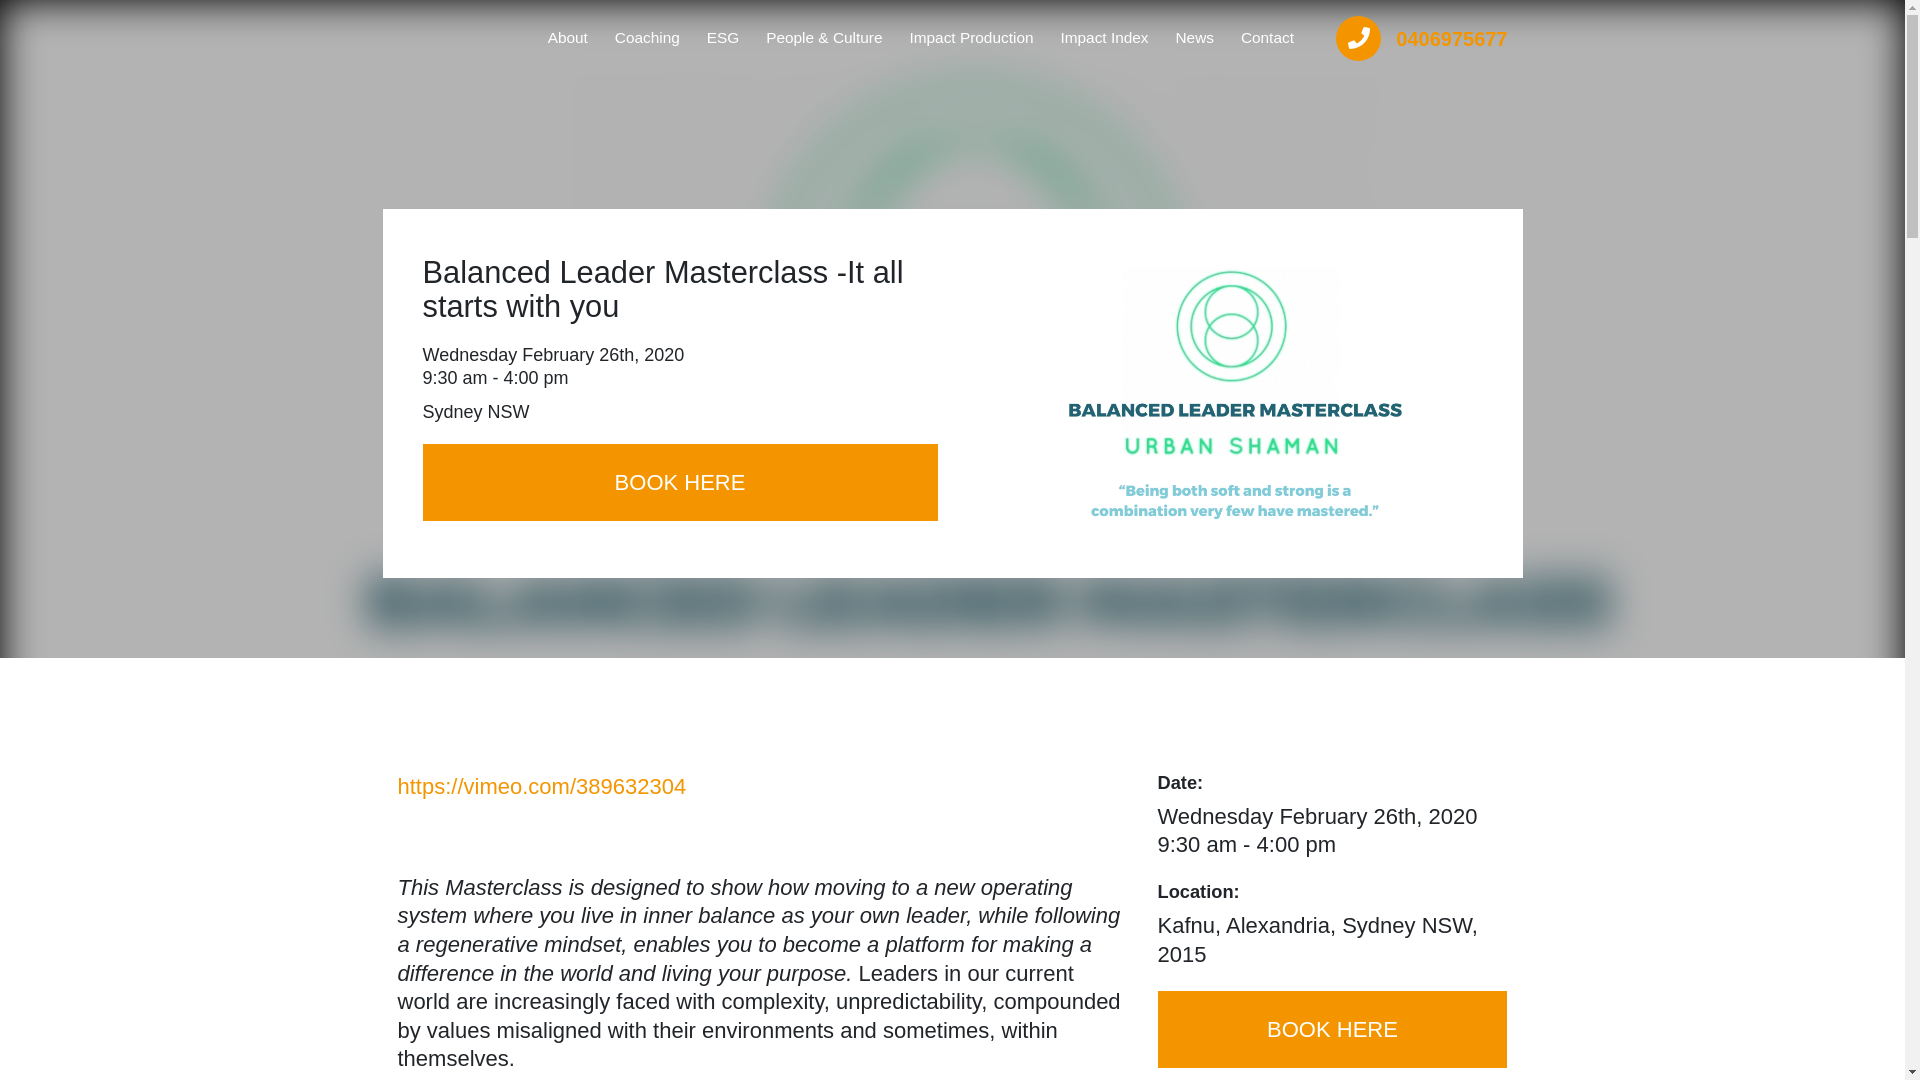 Image resolution: width=1920 pixels, height=1080 pixels. Describe the element at coordinates (646, 38) in the screenshot. I see `Coaching` at that location.